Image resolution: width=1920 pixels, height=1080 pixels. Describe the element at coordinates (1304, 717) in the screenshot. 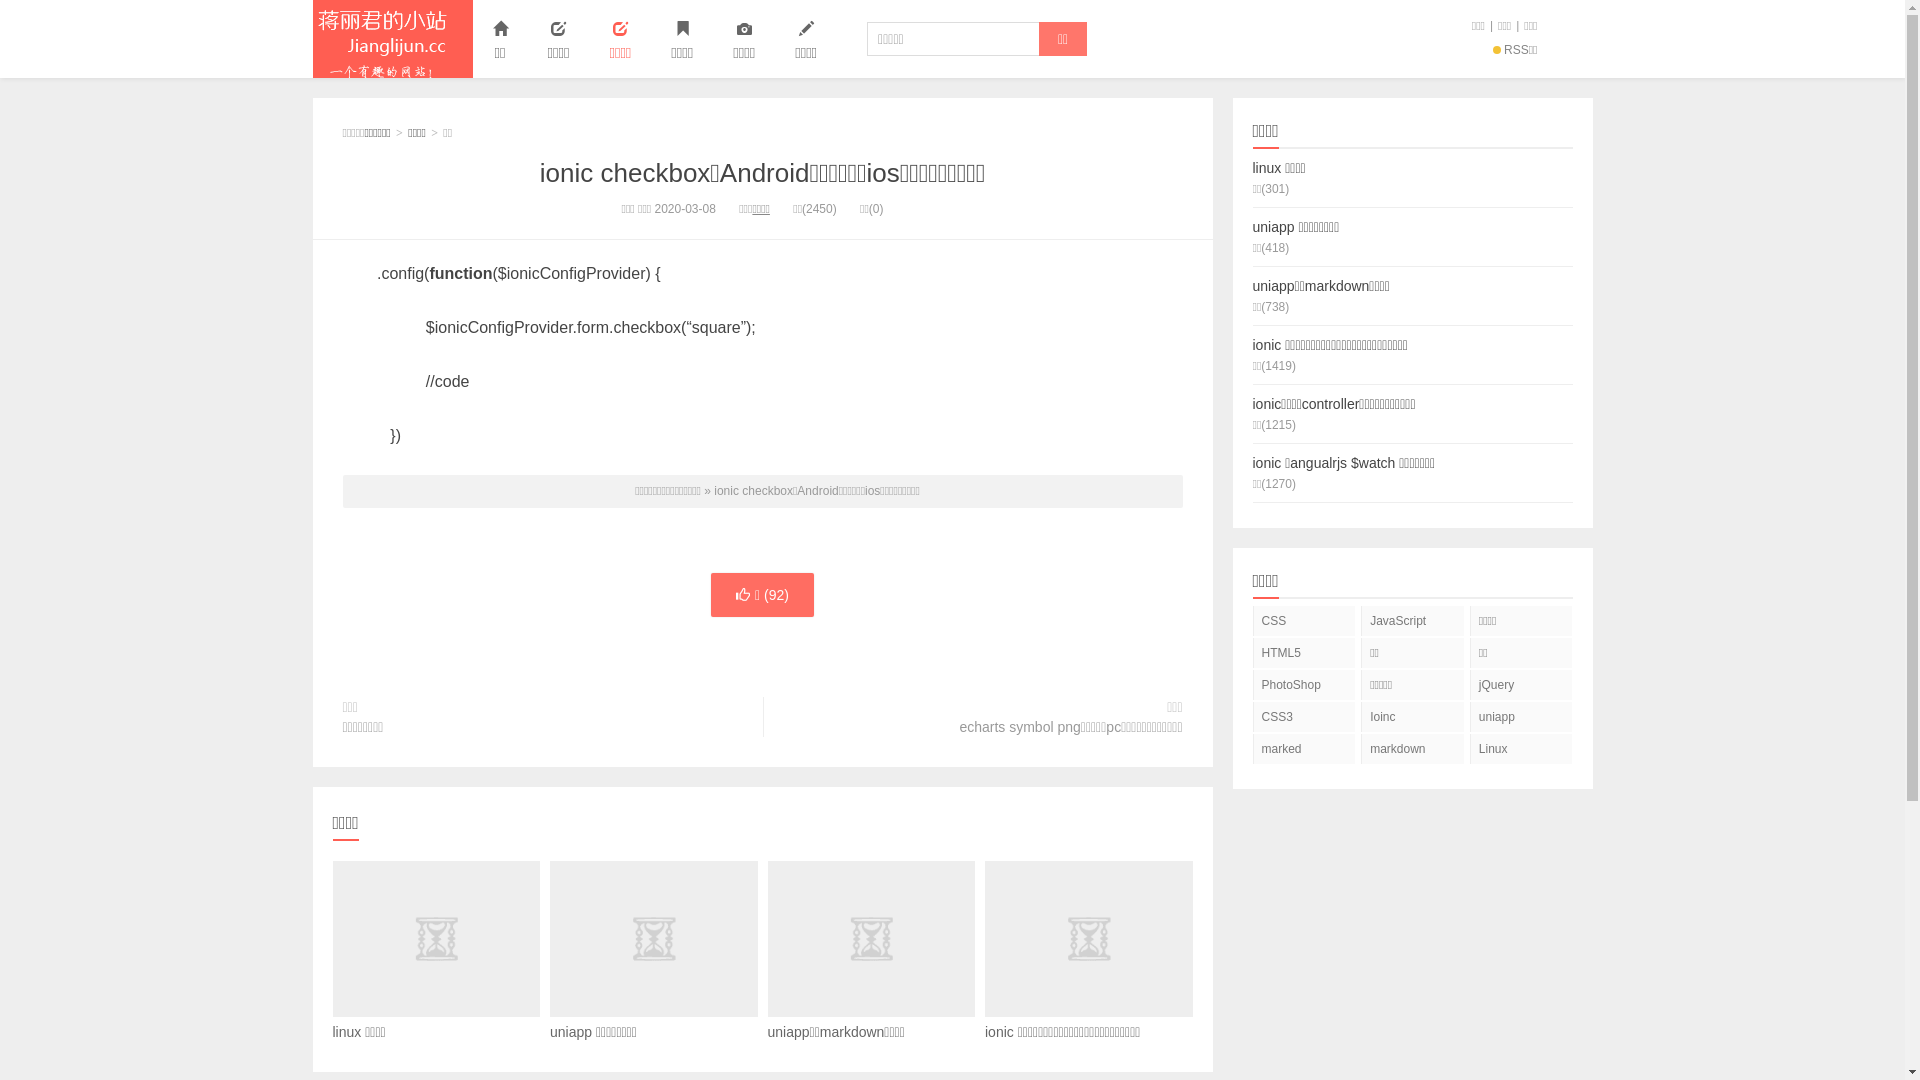

I see `CSS3` at that location.